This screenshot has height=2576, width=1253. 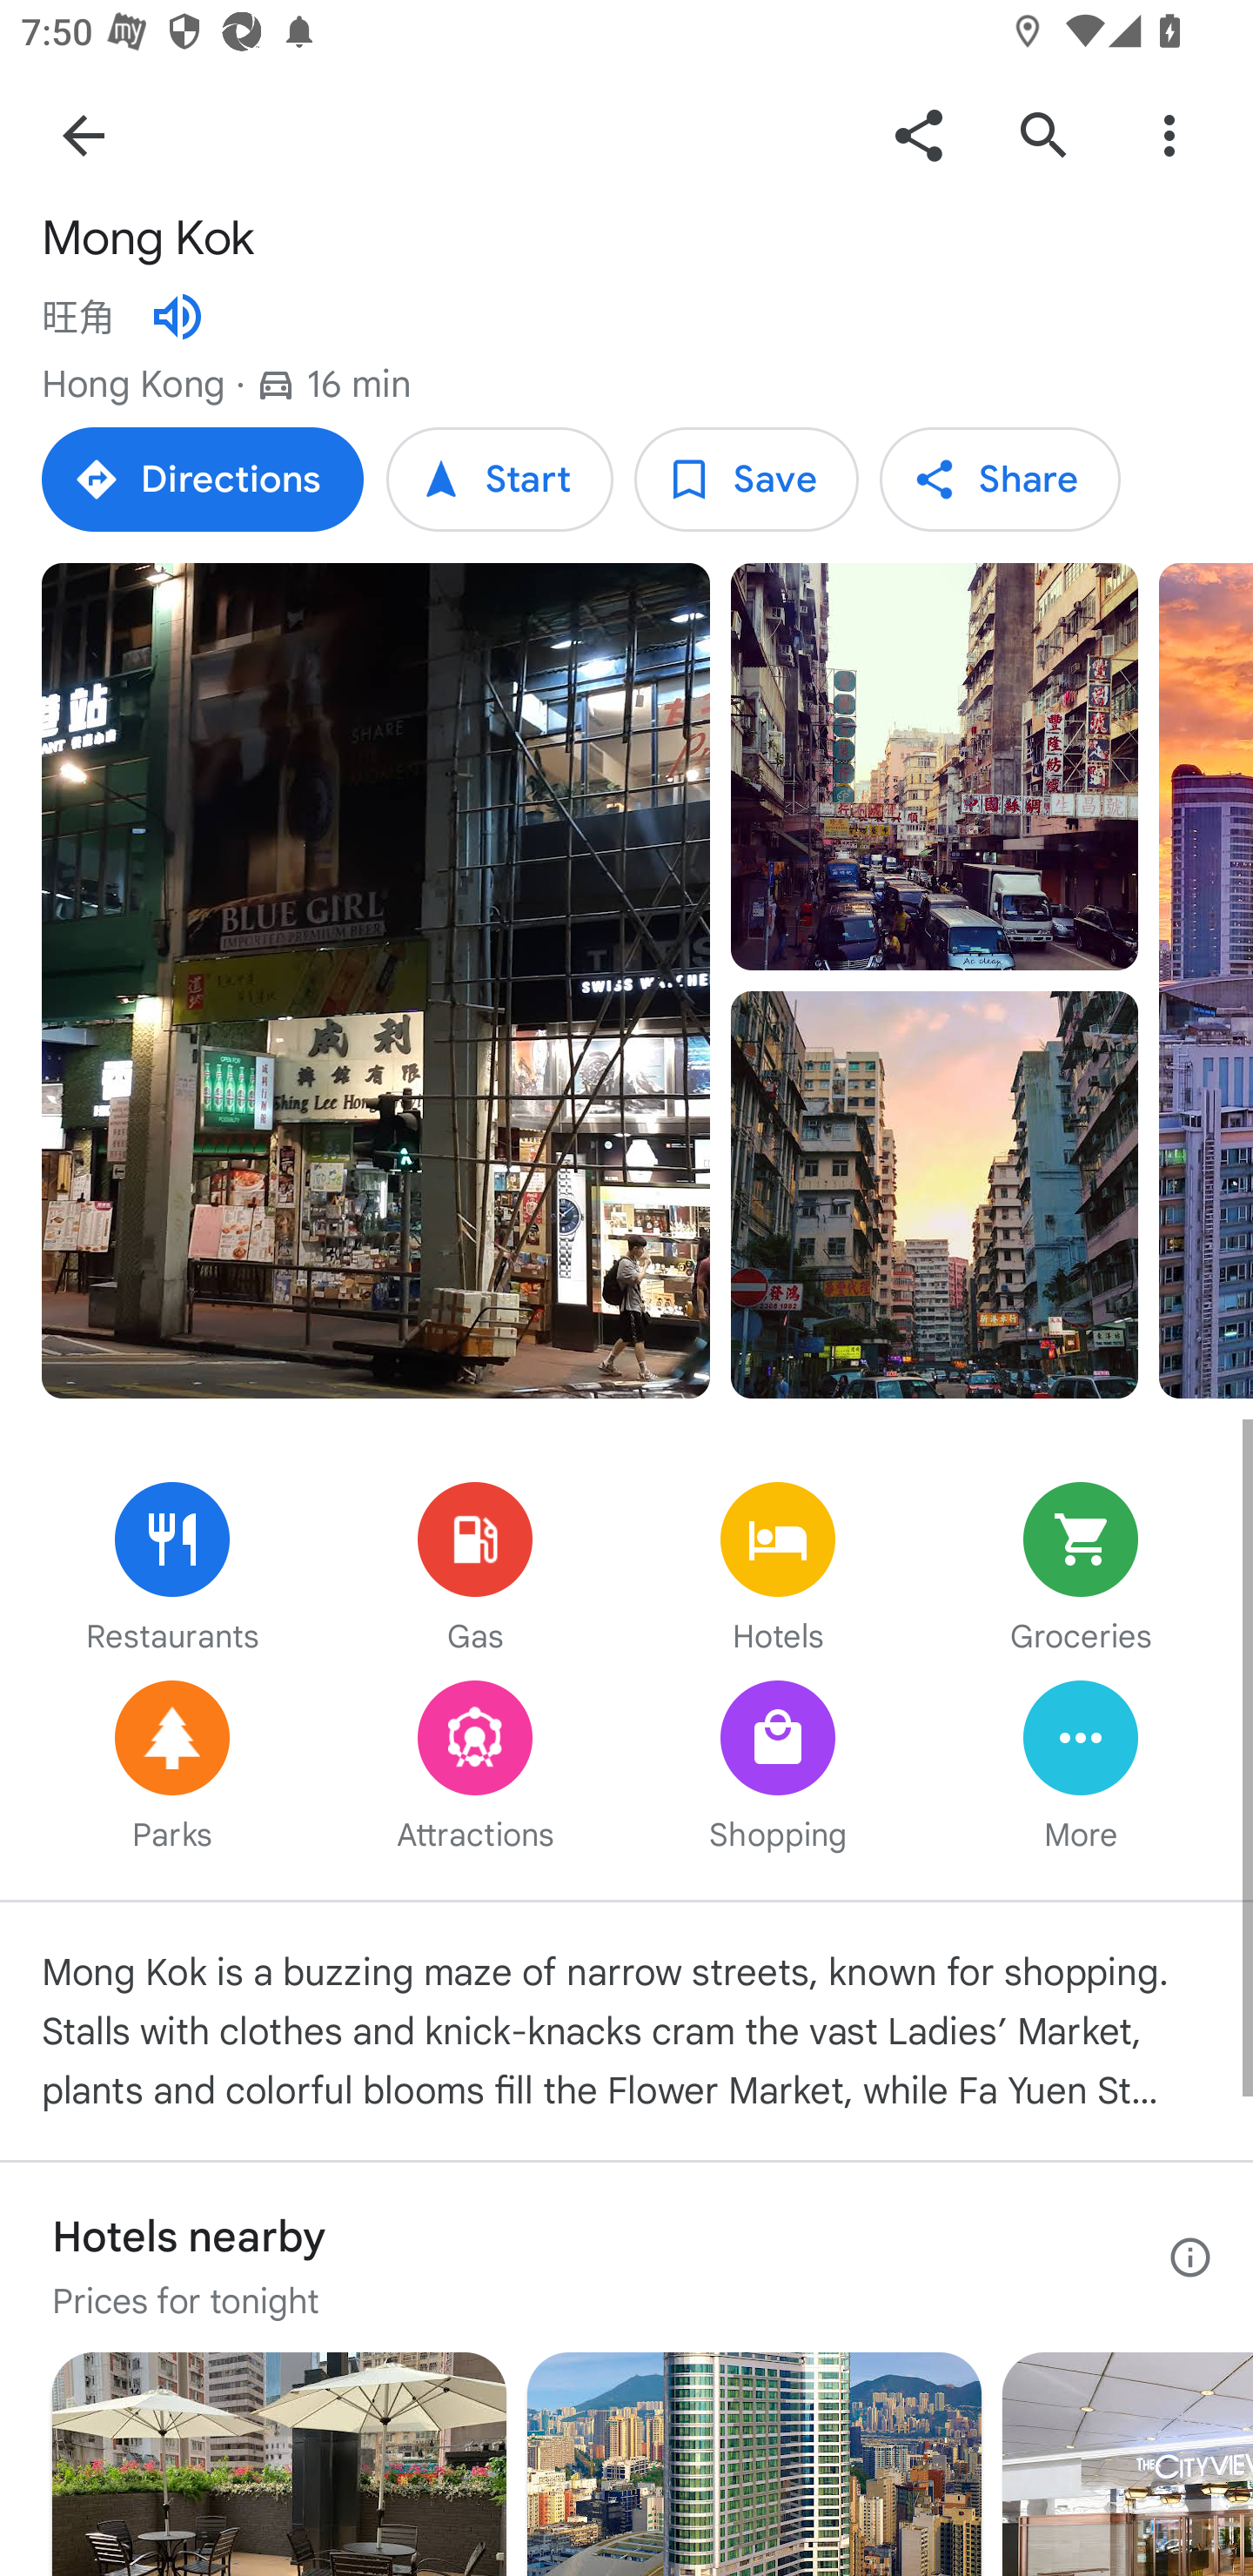 What do you see at coordinates (84, 134) in the screenshot?
I see `Back to Search` at bounding box center [84, 134].